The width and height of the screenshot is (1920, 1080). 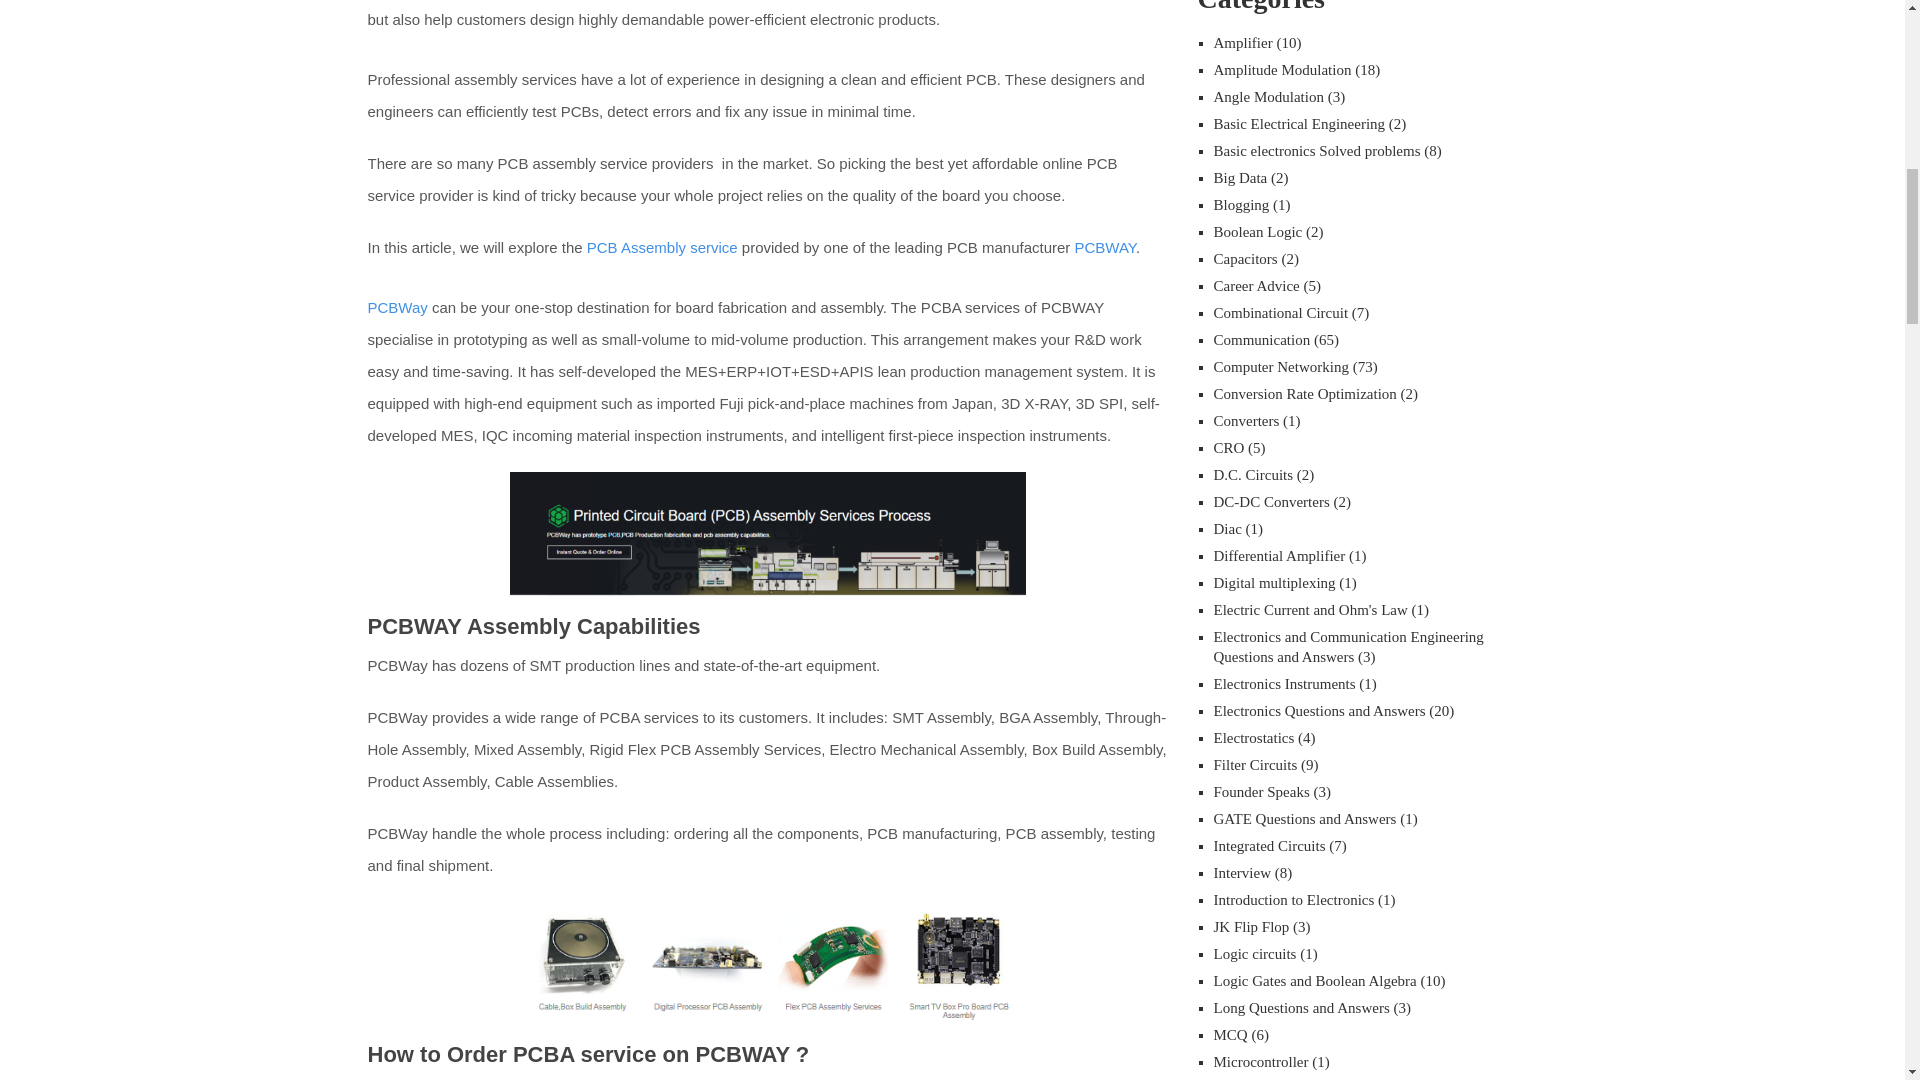 I want to click on PCBWay, so click(x=398, y=308).